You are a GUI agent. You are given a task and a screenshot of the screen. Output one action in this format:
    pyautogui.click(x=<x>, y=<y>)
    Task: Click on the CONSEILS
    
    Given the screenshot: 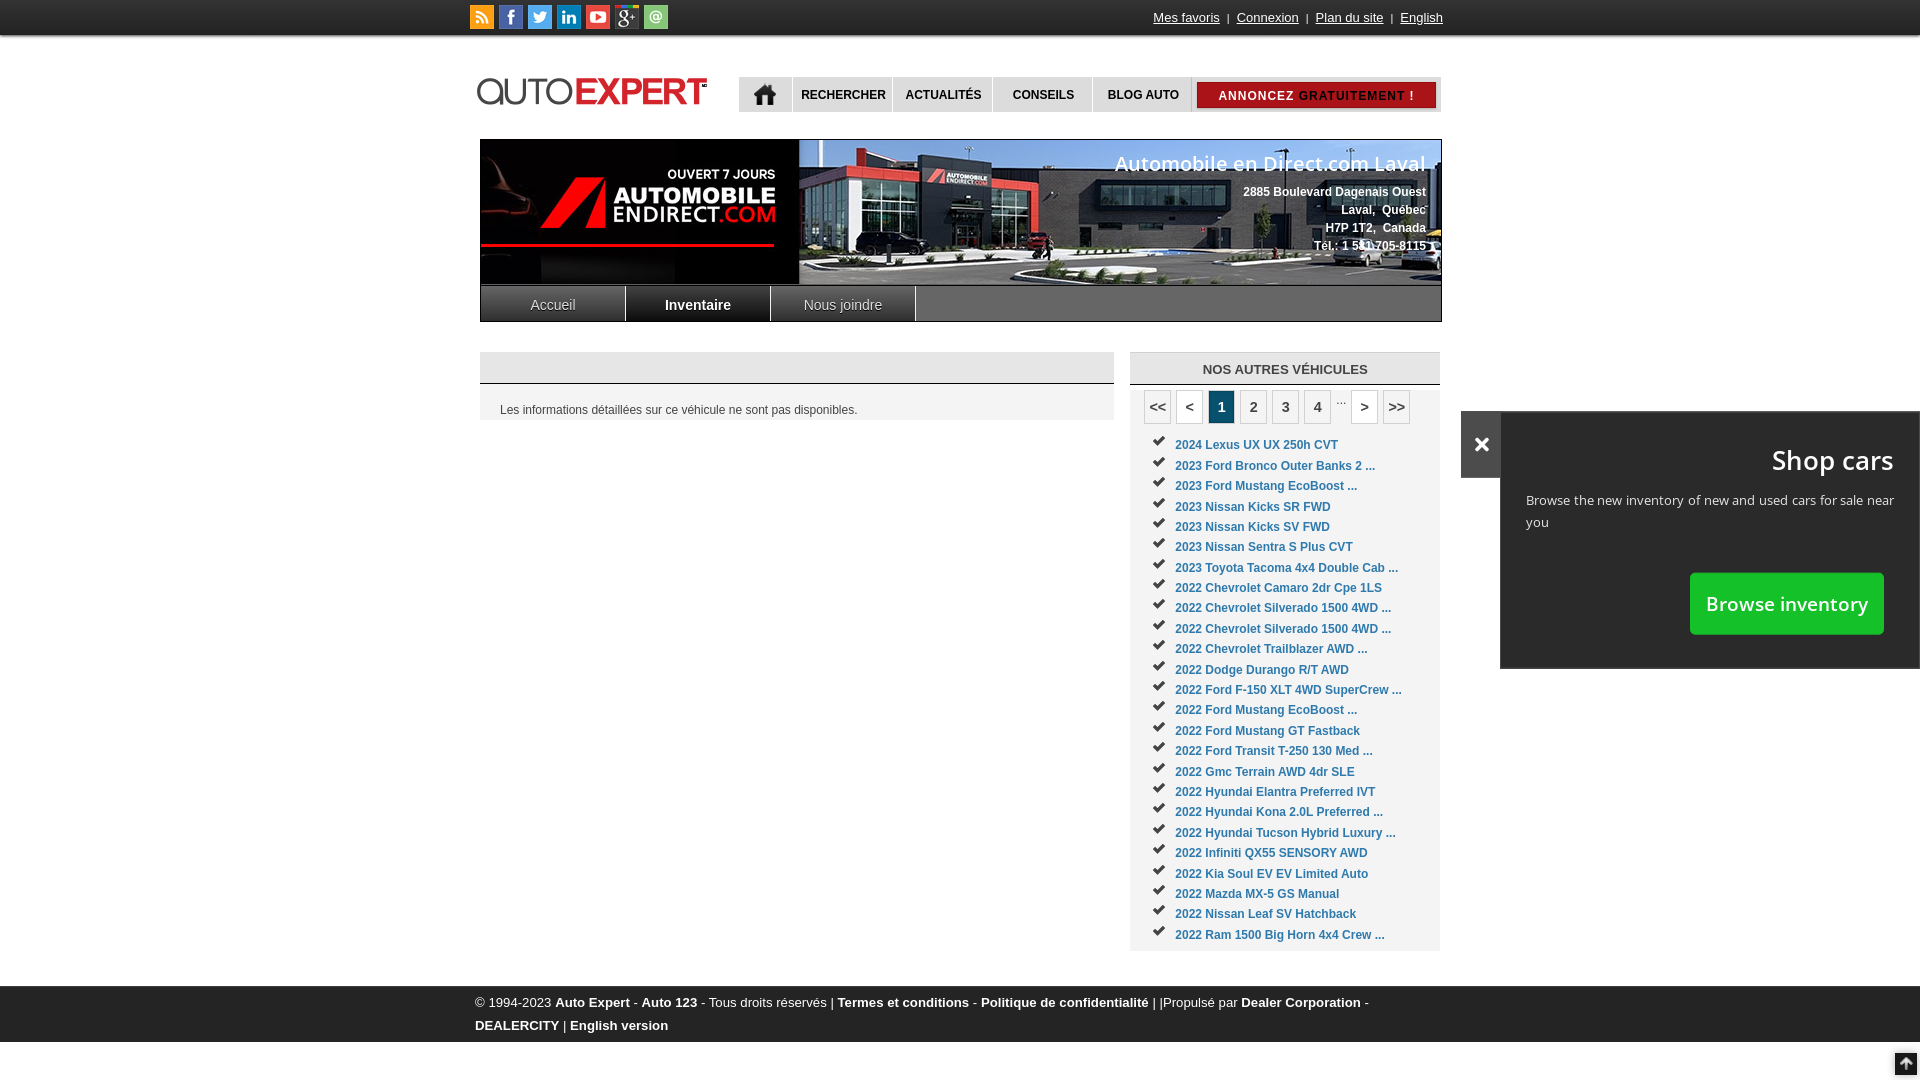 What is the action you would take?
    pyautogui.click(x=1042, y=94)
    